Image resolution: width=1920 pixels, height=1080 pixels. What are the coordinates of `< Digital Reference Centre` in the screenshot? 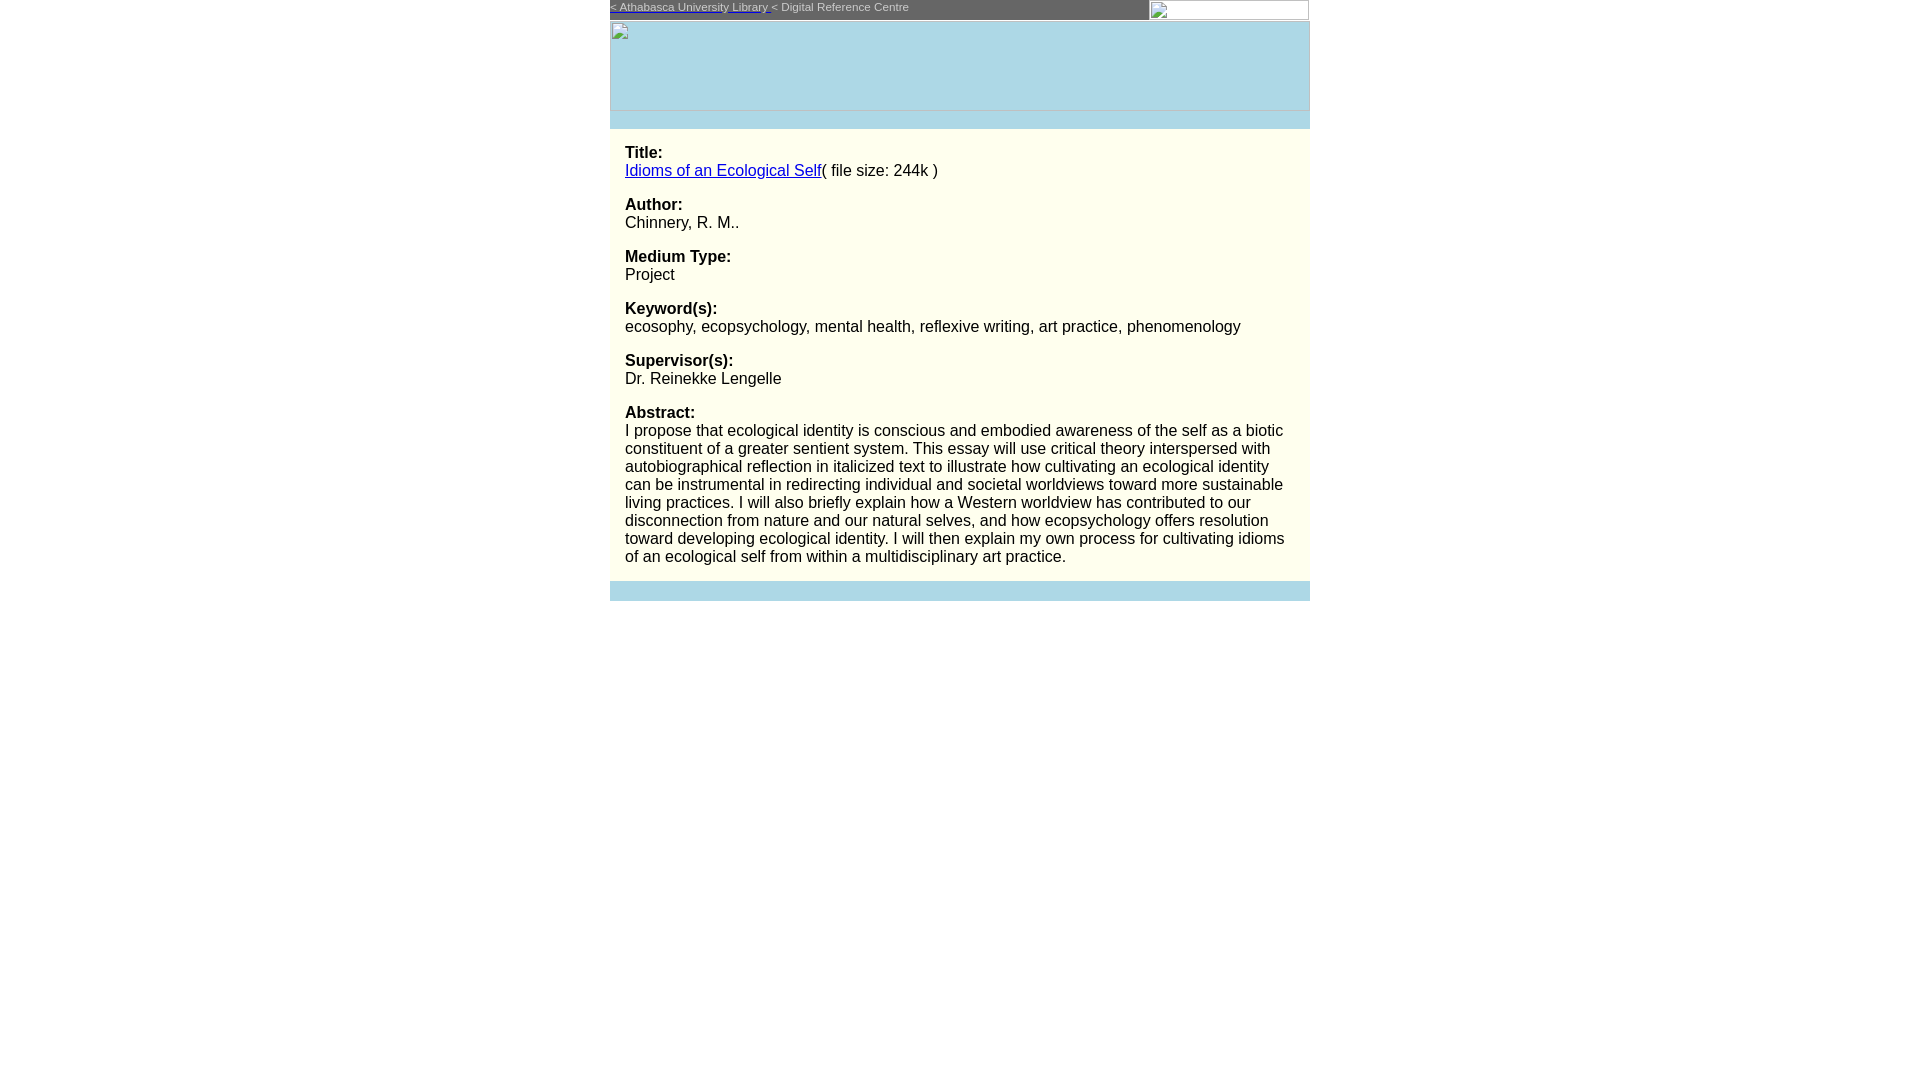 It's located at (840, 6).